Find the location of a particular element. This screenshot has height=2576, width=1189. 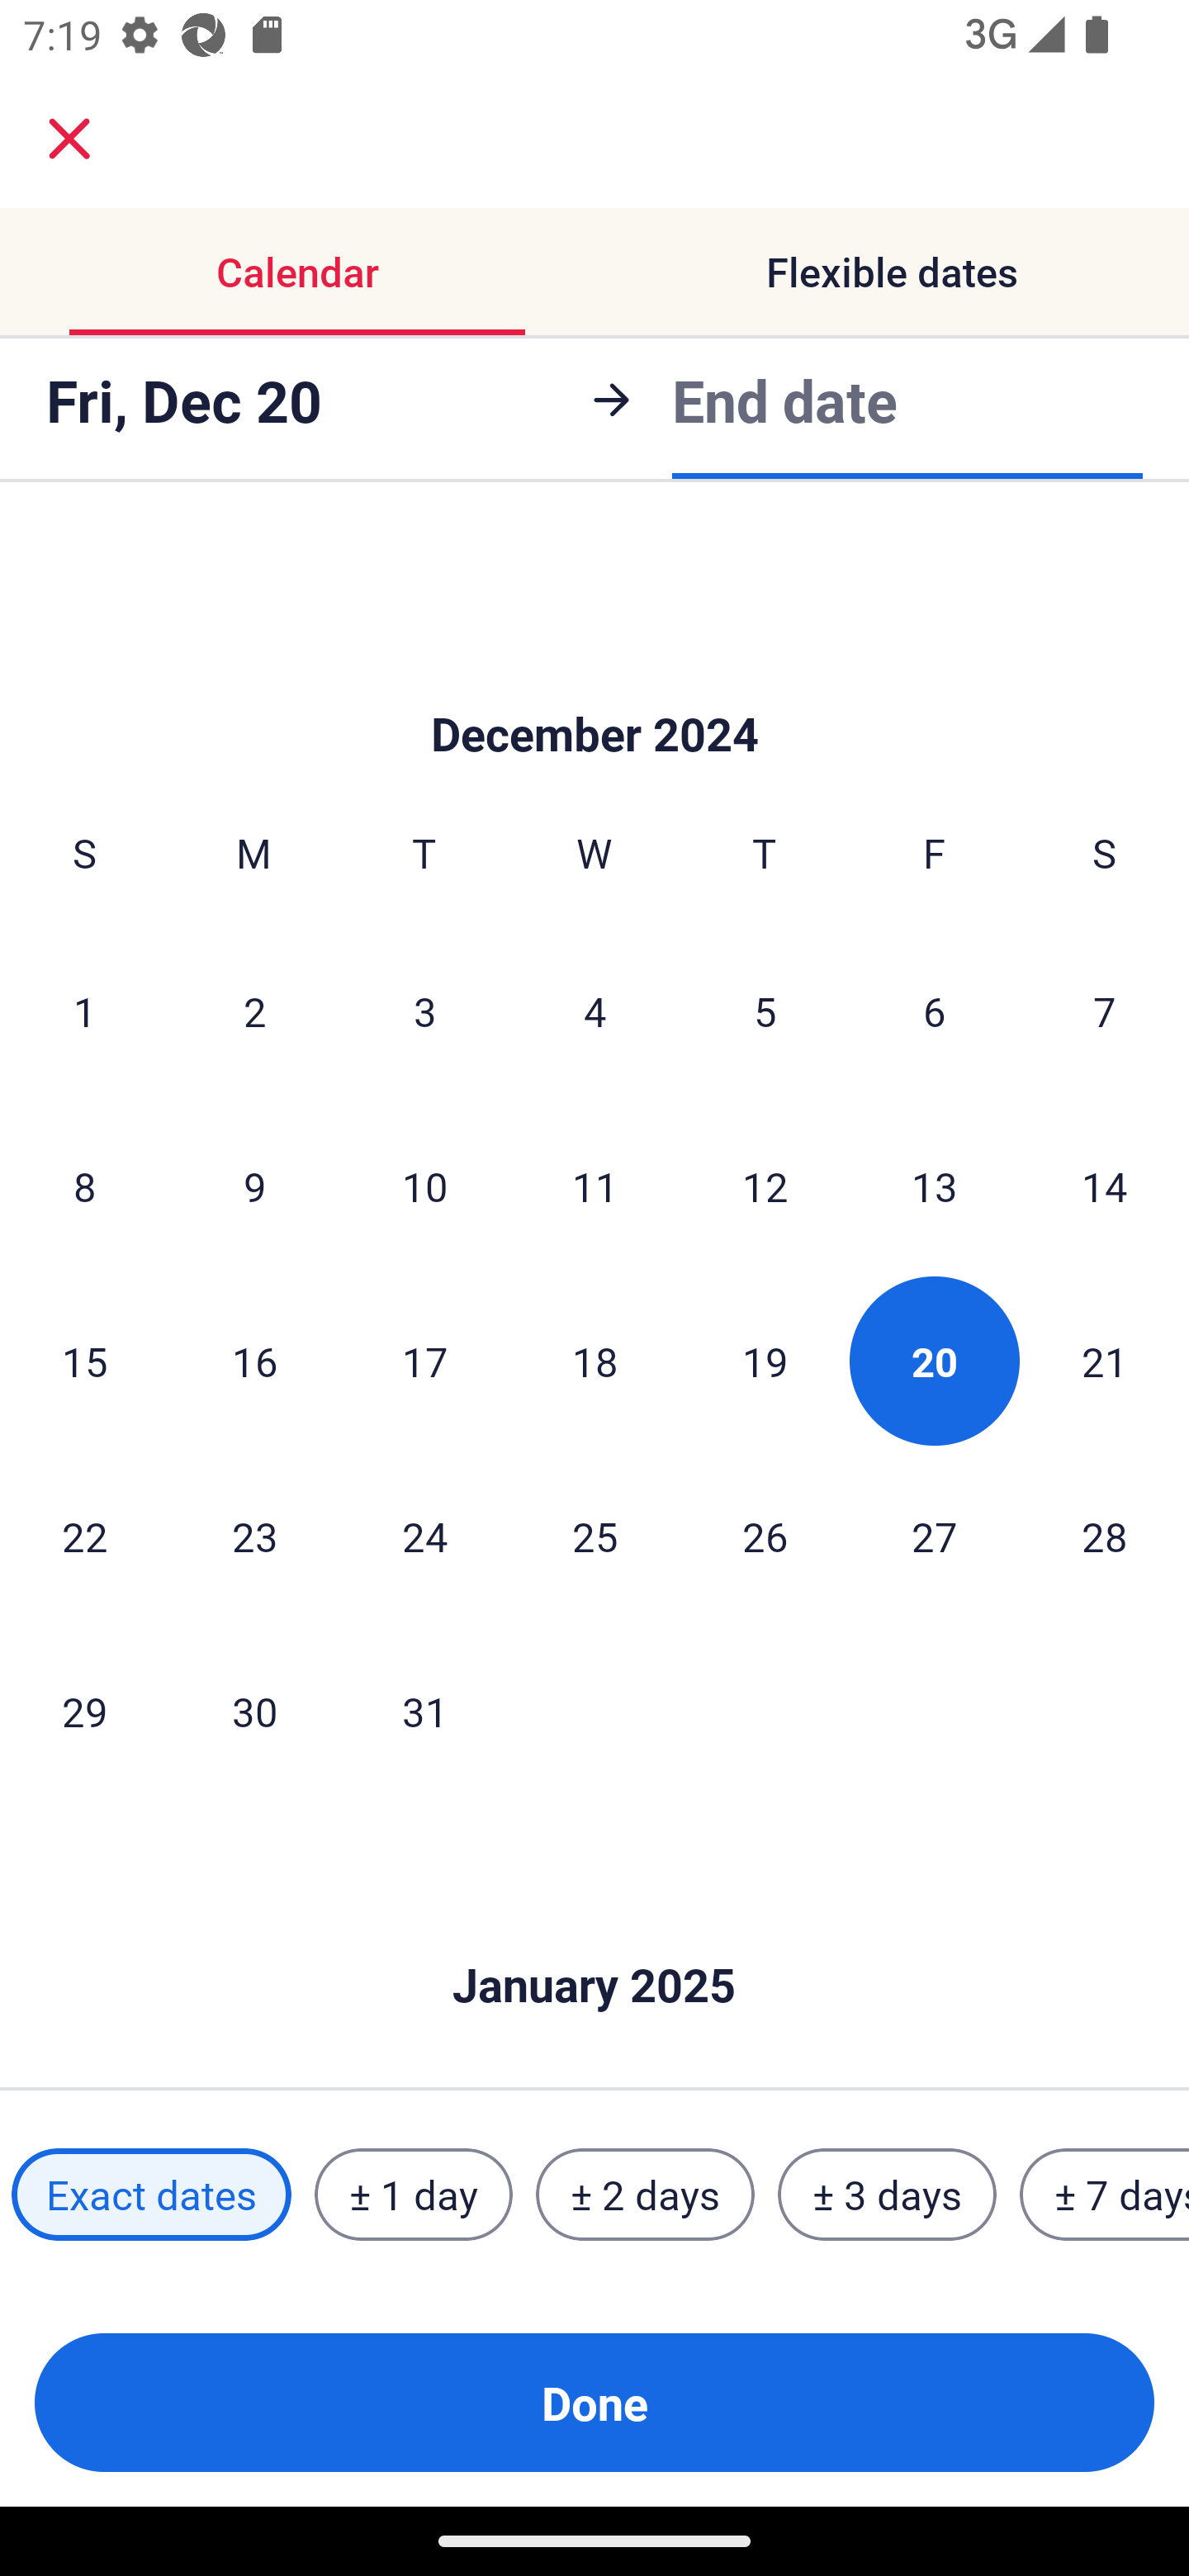

29 Sunday, December 29, 2024 is located at coordinates (84, 1710).